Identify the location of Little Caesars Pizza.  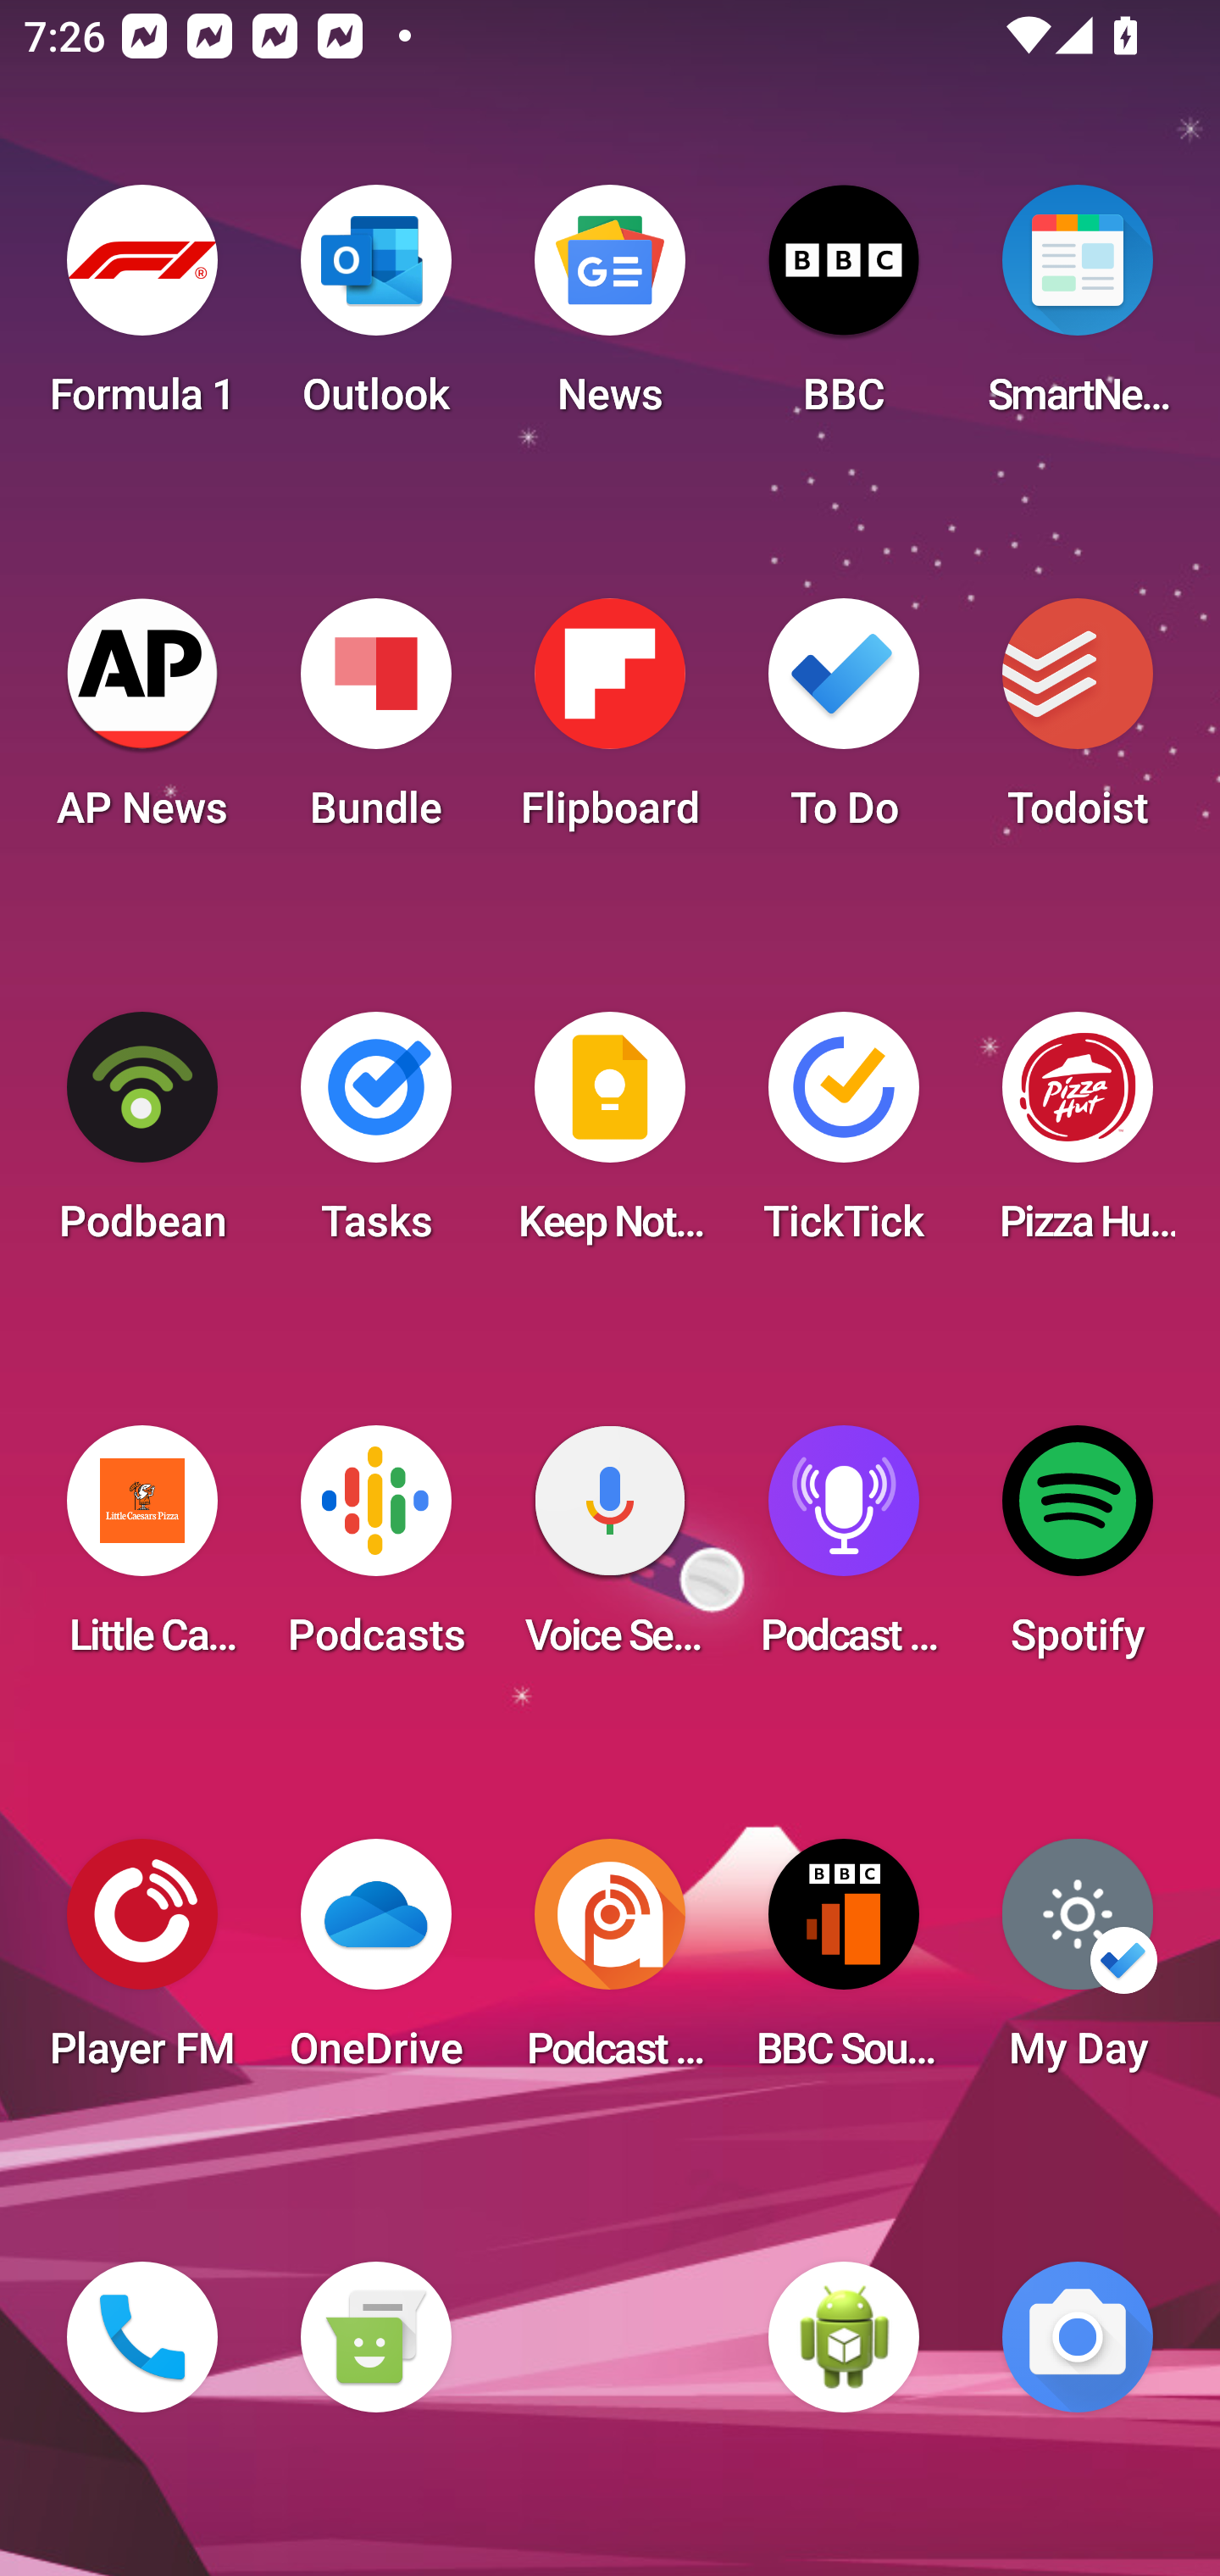
(142, 1551).